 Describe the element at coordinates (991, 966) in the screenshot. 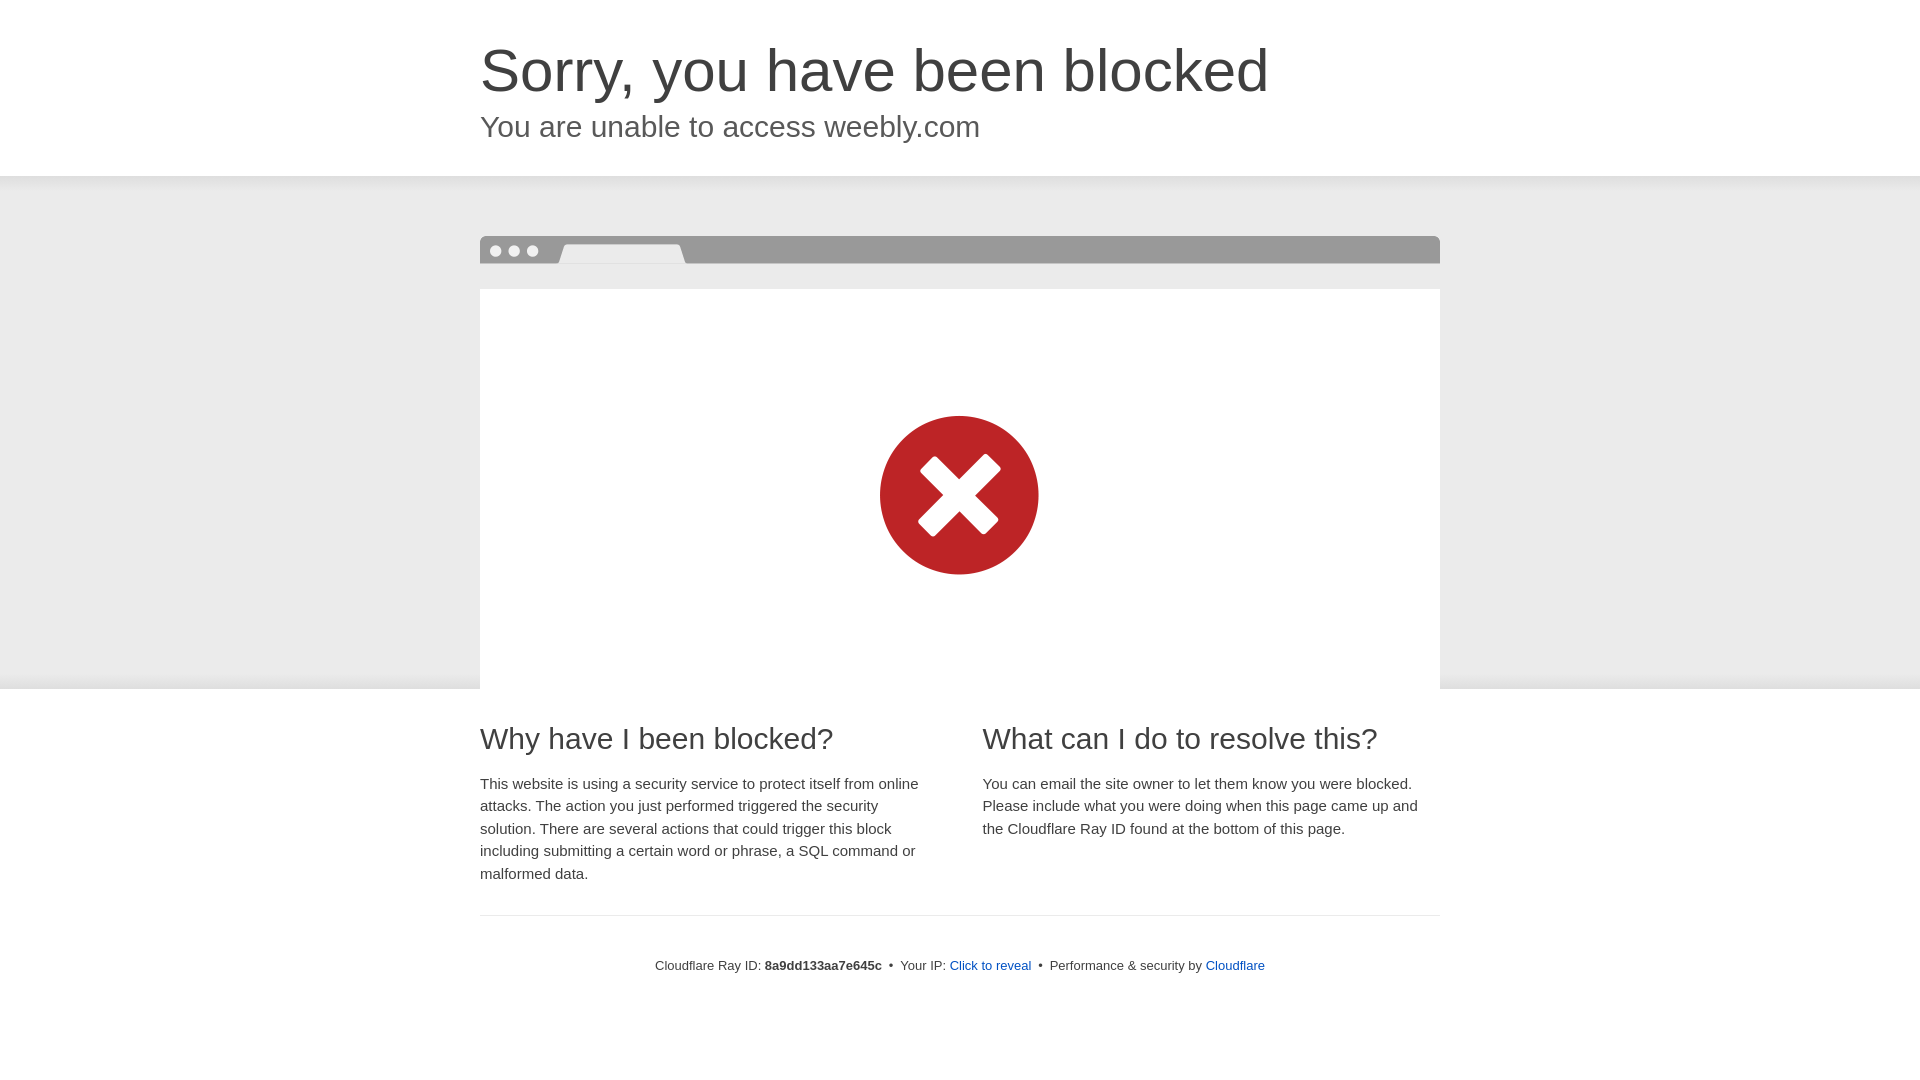

I see `Click to reveal` at that location.